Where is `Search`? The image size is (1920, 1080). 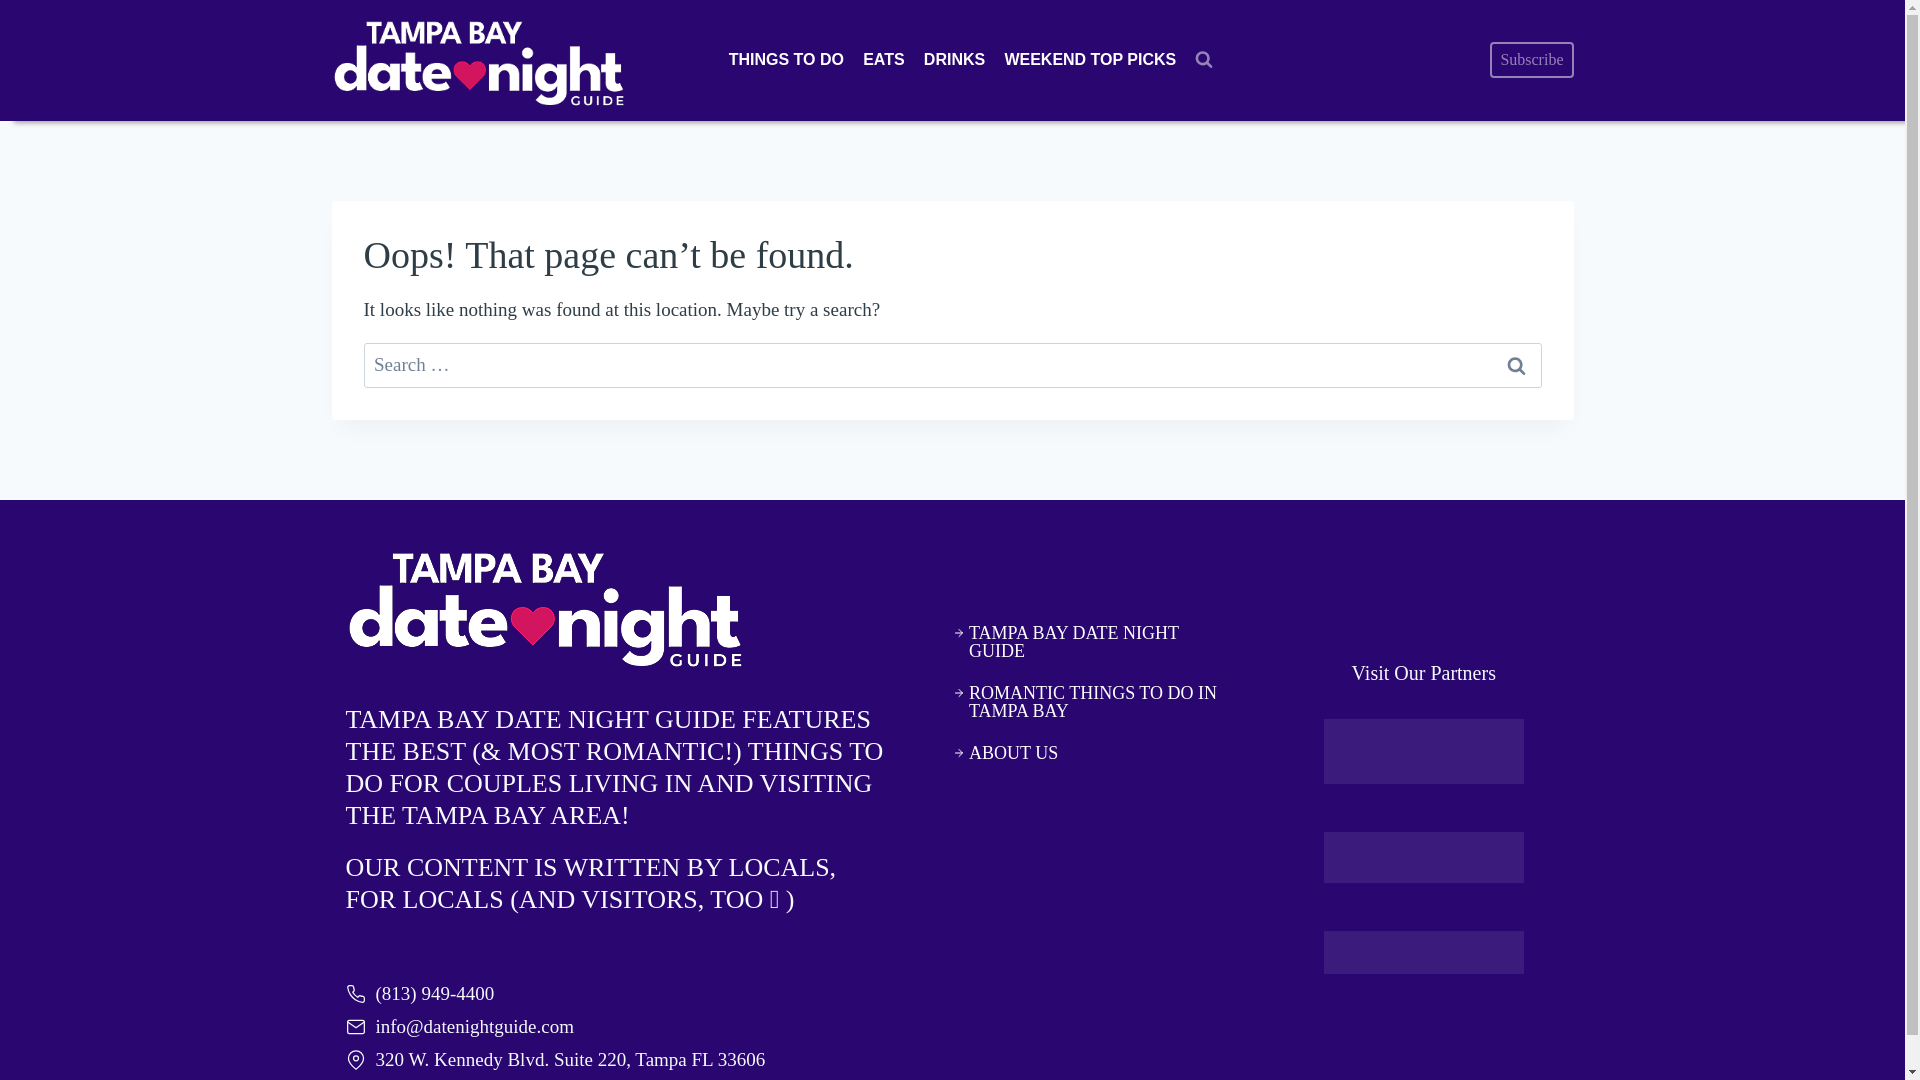
Search is located at coordinates (1516, 365).